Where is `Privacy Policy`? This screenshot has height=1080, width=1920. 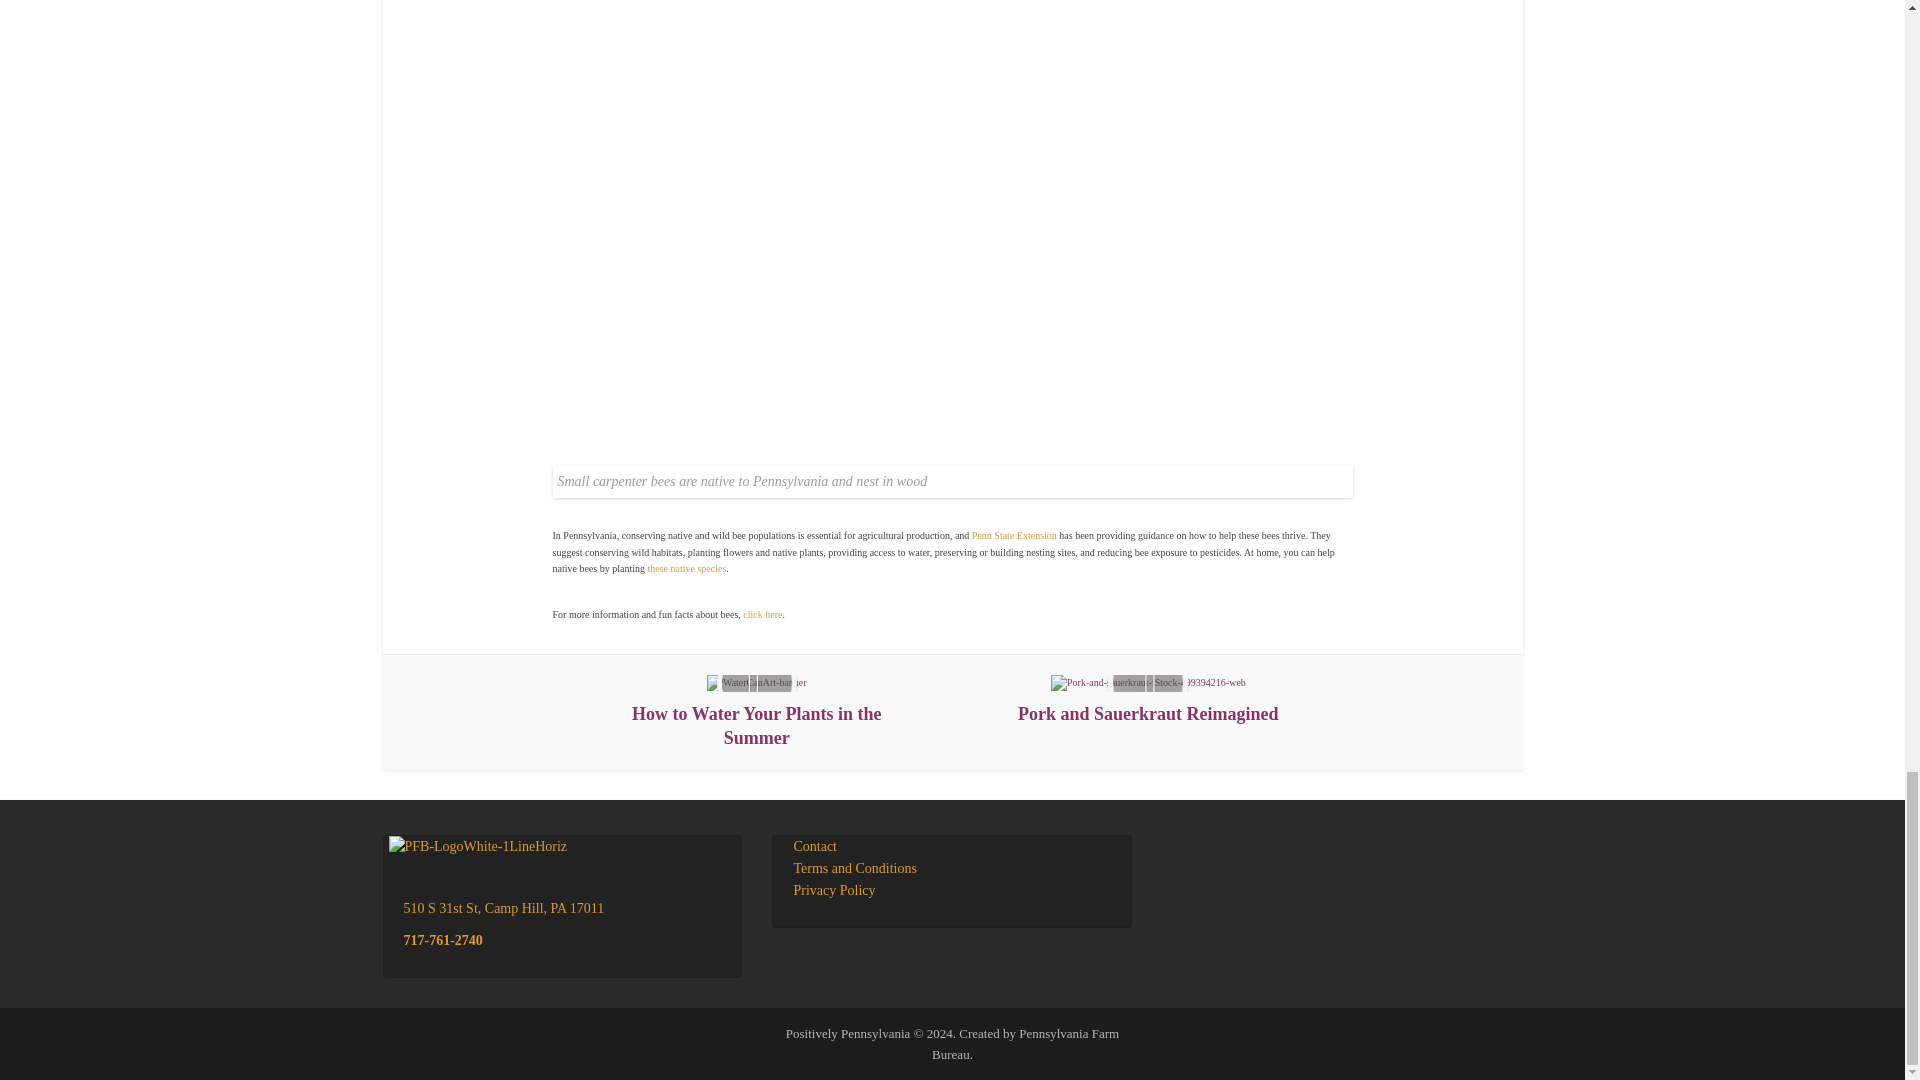 Privacy Policy is located at coordinates (834, 890).